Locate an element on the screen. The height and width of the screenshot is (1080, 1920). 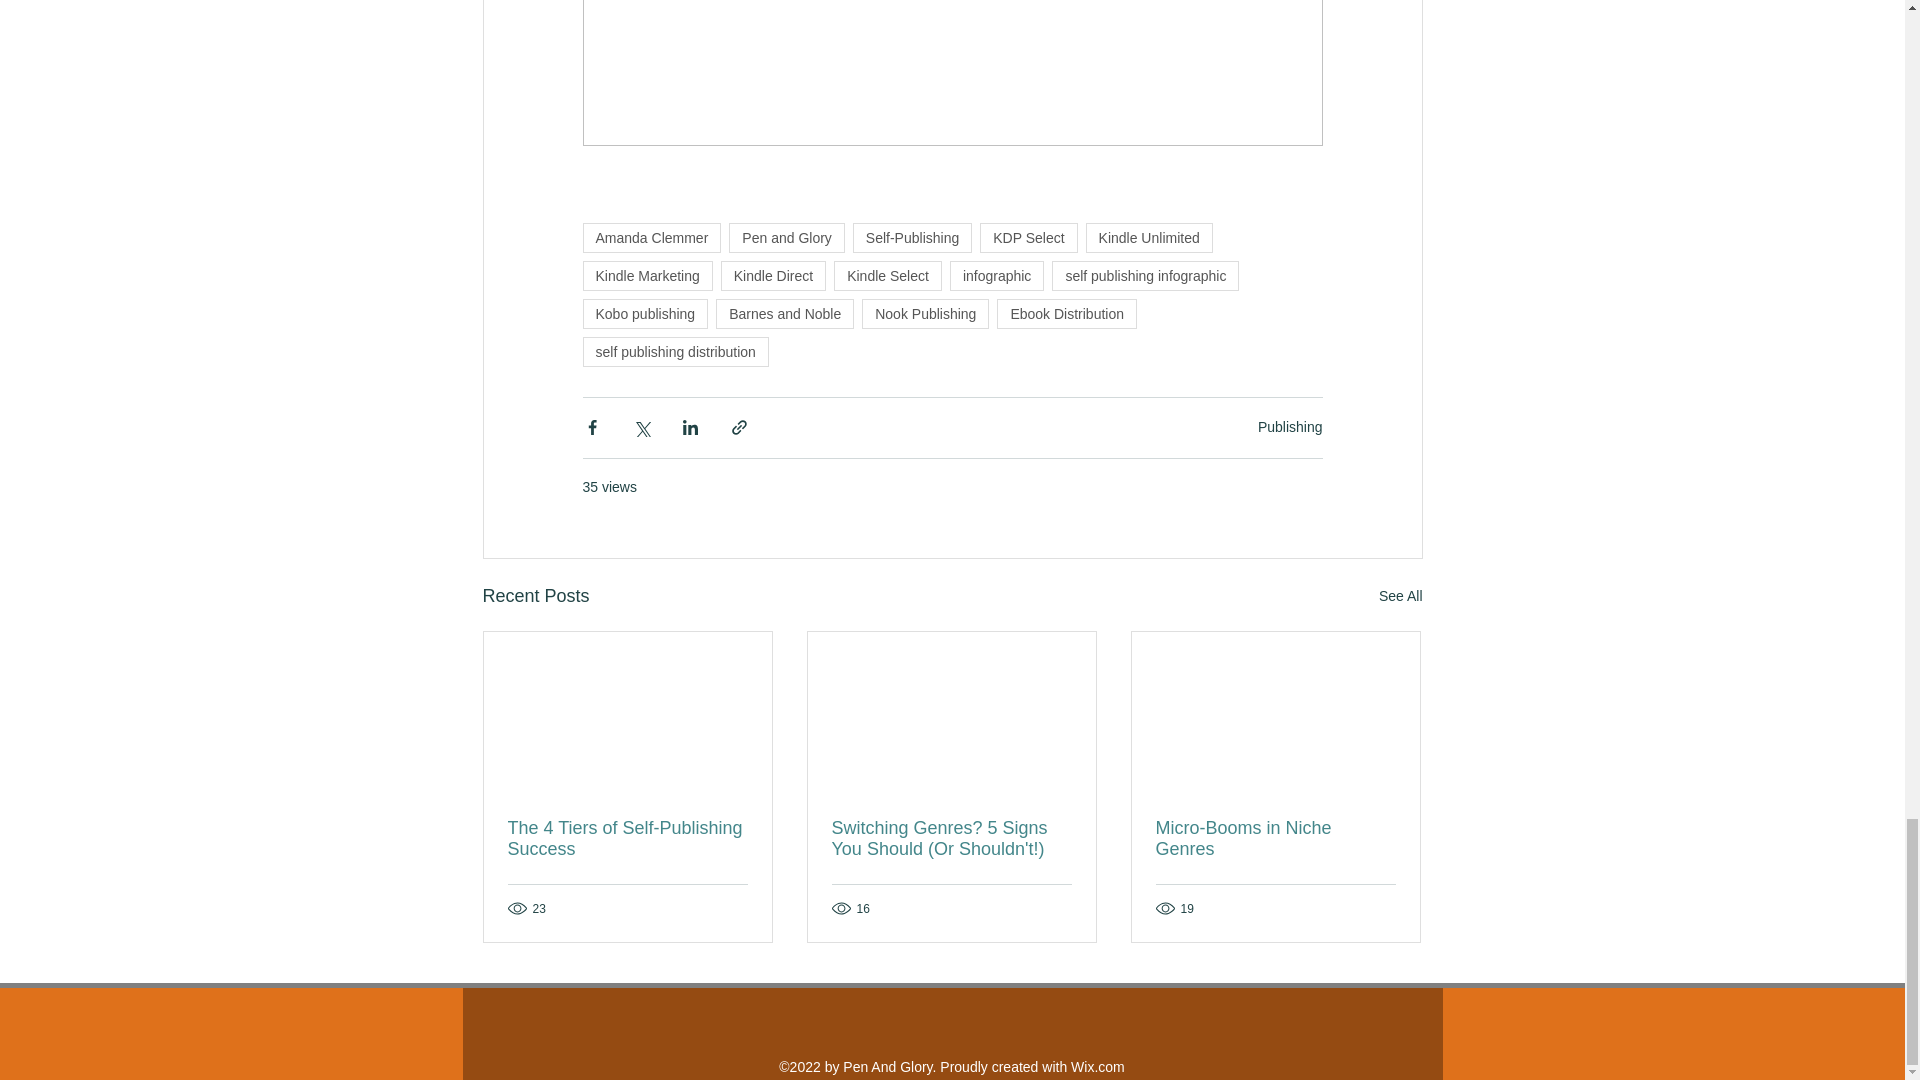
Kobo publishing is located at coordinates (644, 314).